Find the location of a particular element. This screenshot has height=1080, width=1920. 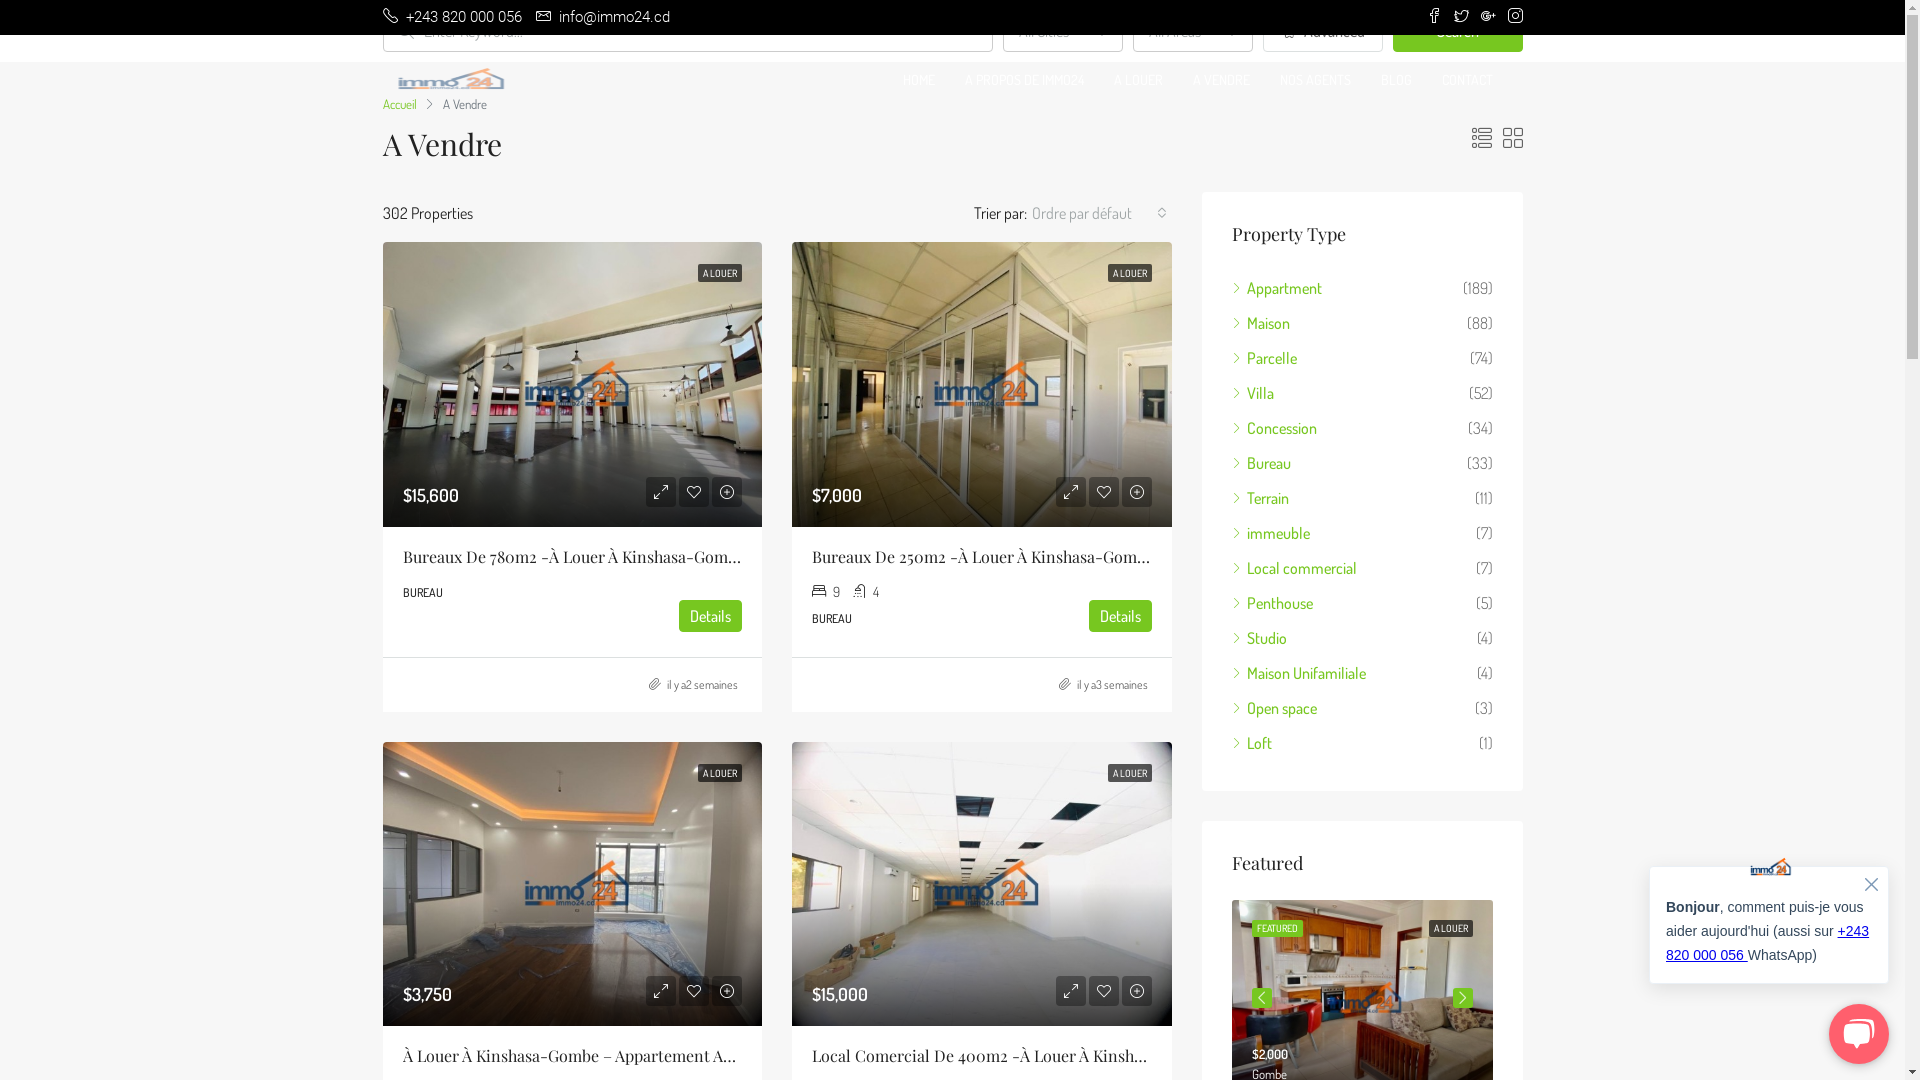

Maison is located at coordinates (1261, 323).